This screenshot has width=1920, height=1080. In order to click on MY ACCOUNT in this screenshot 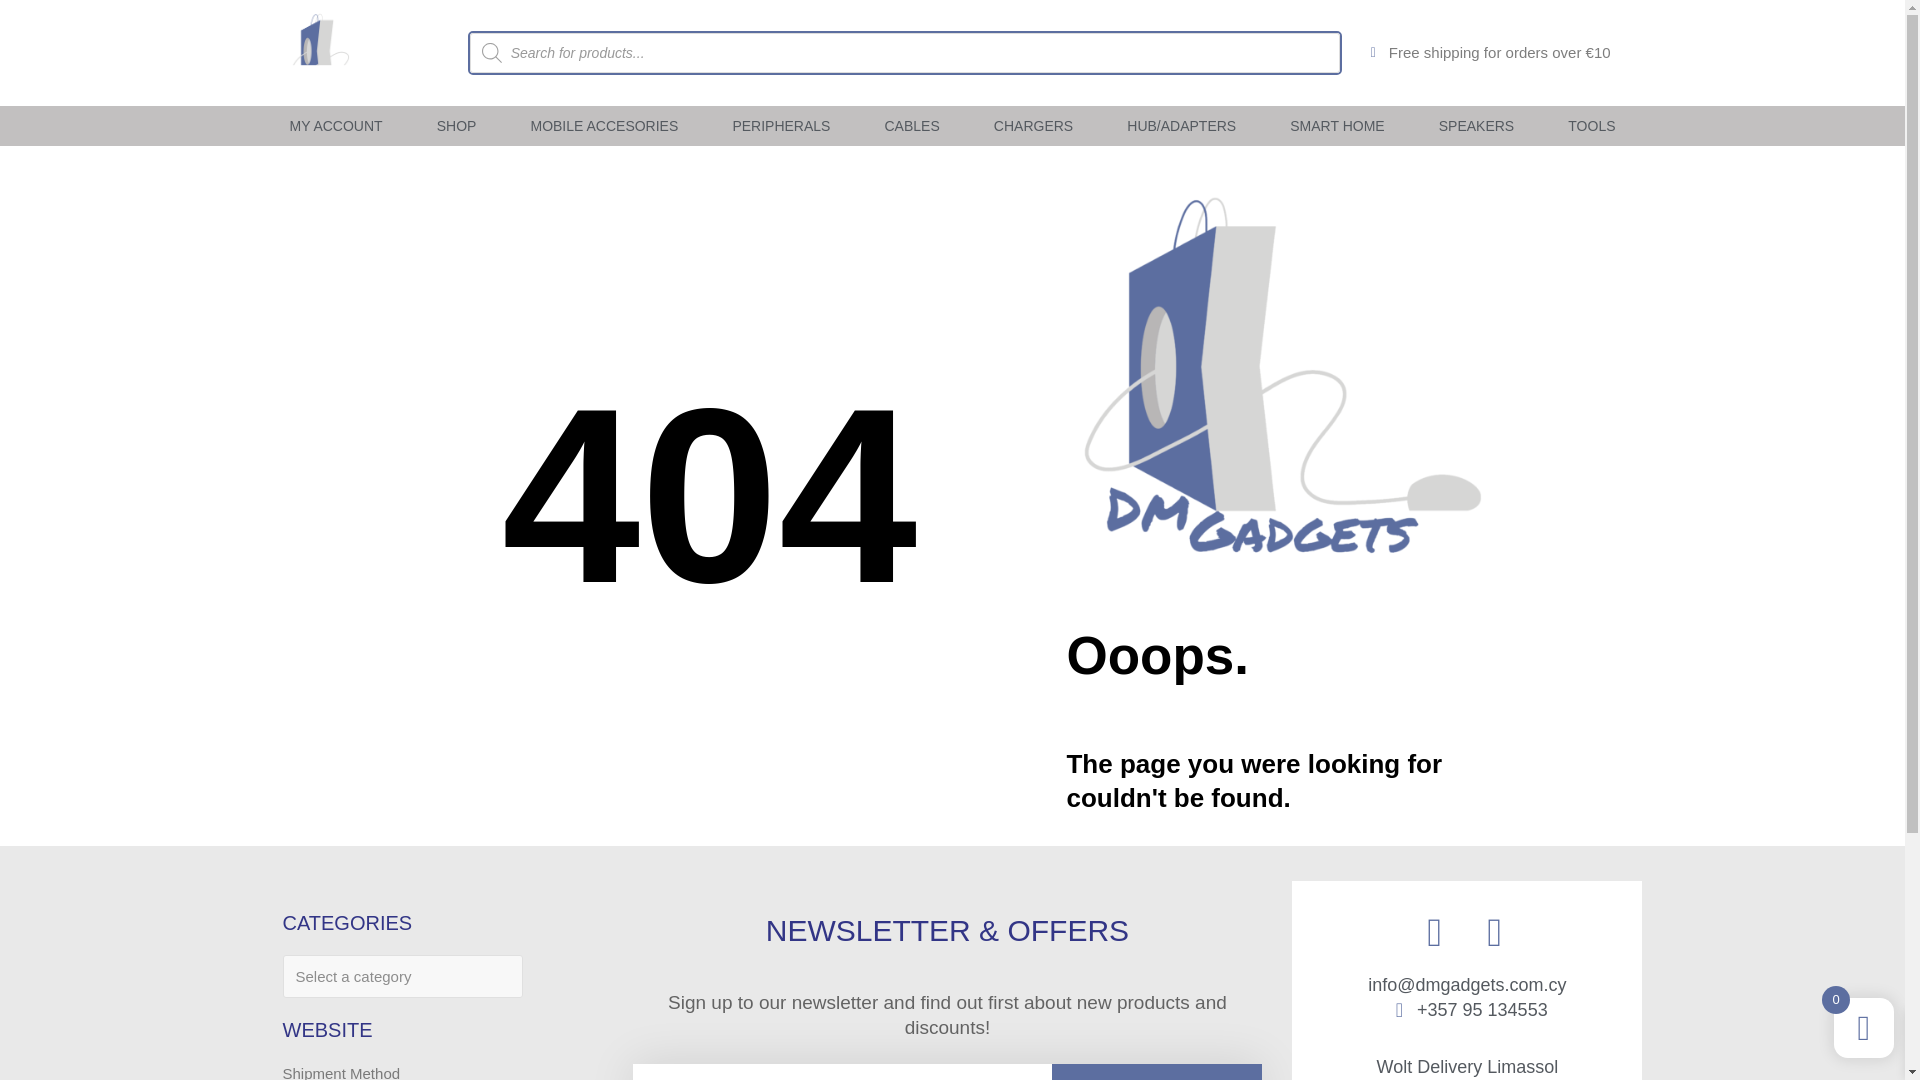, I will do `click(334, 126)`.